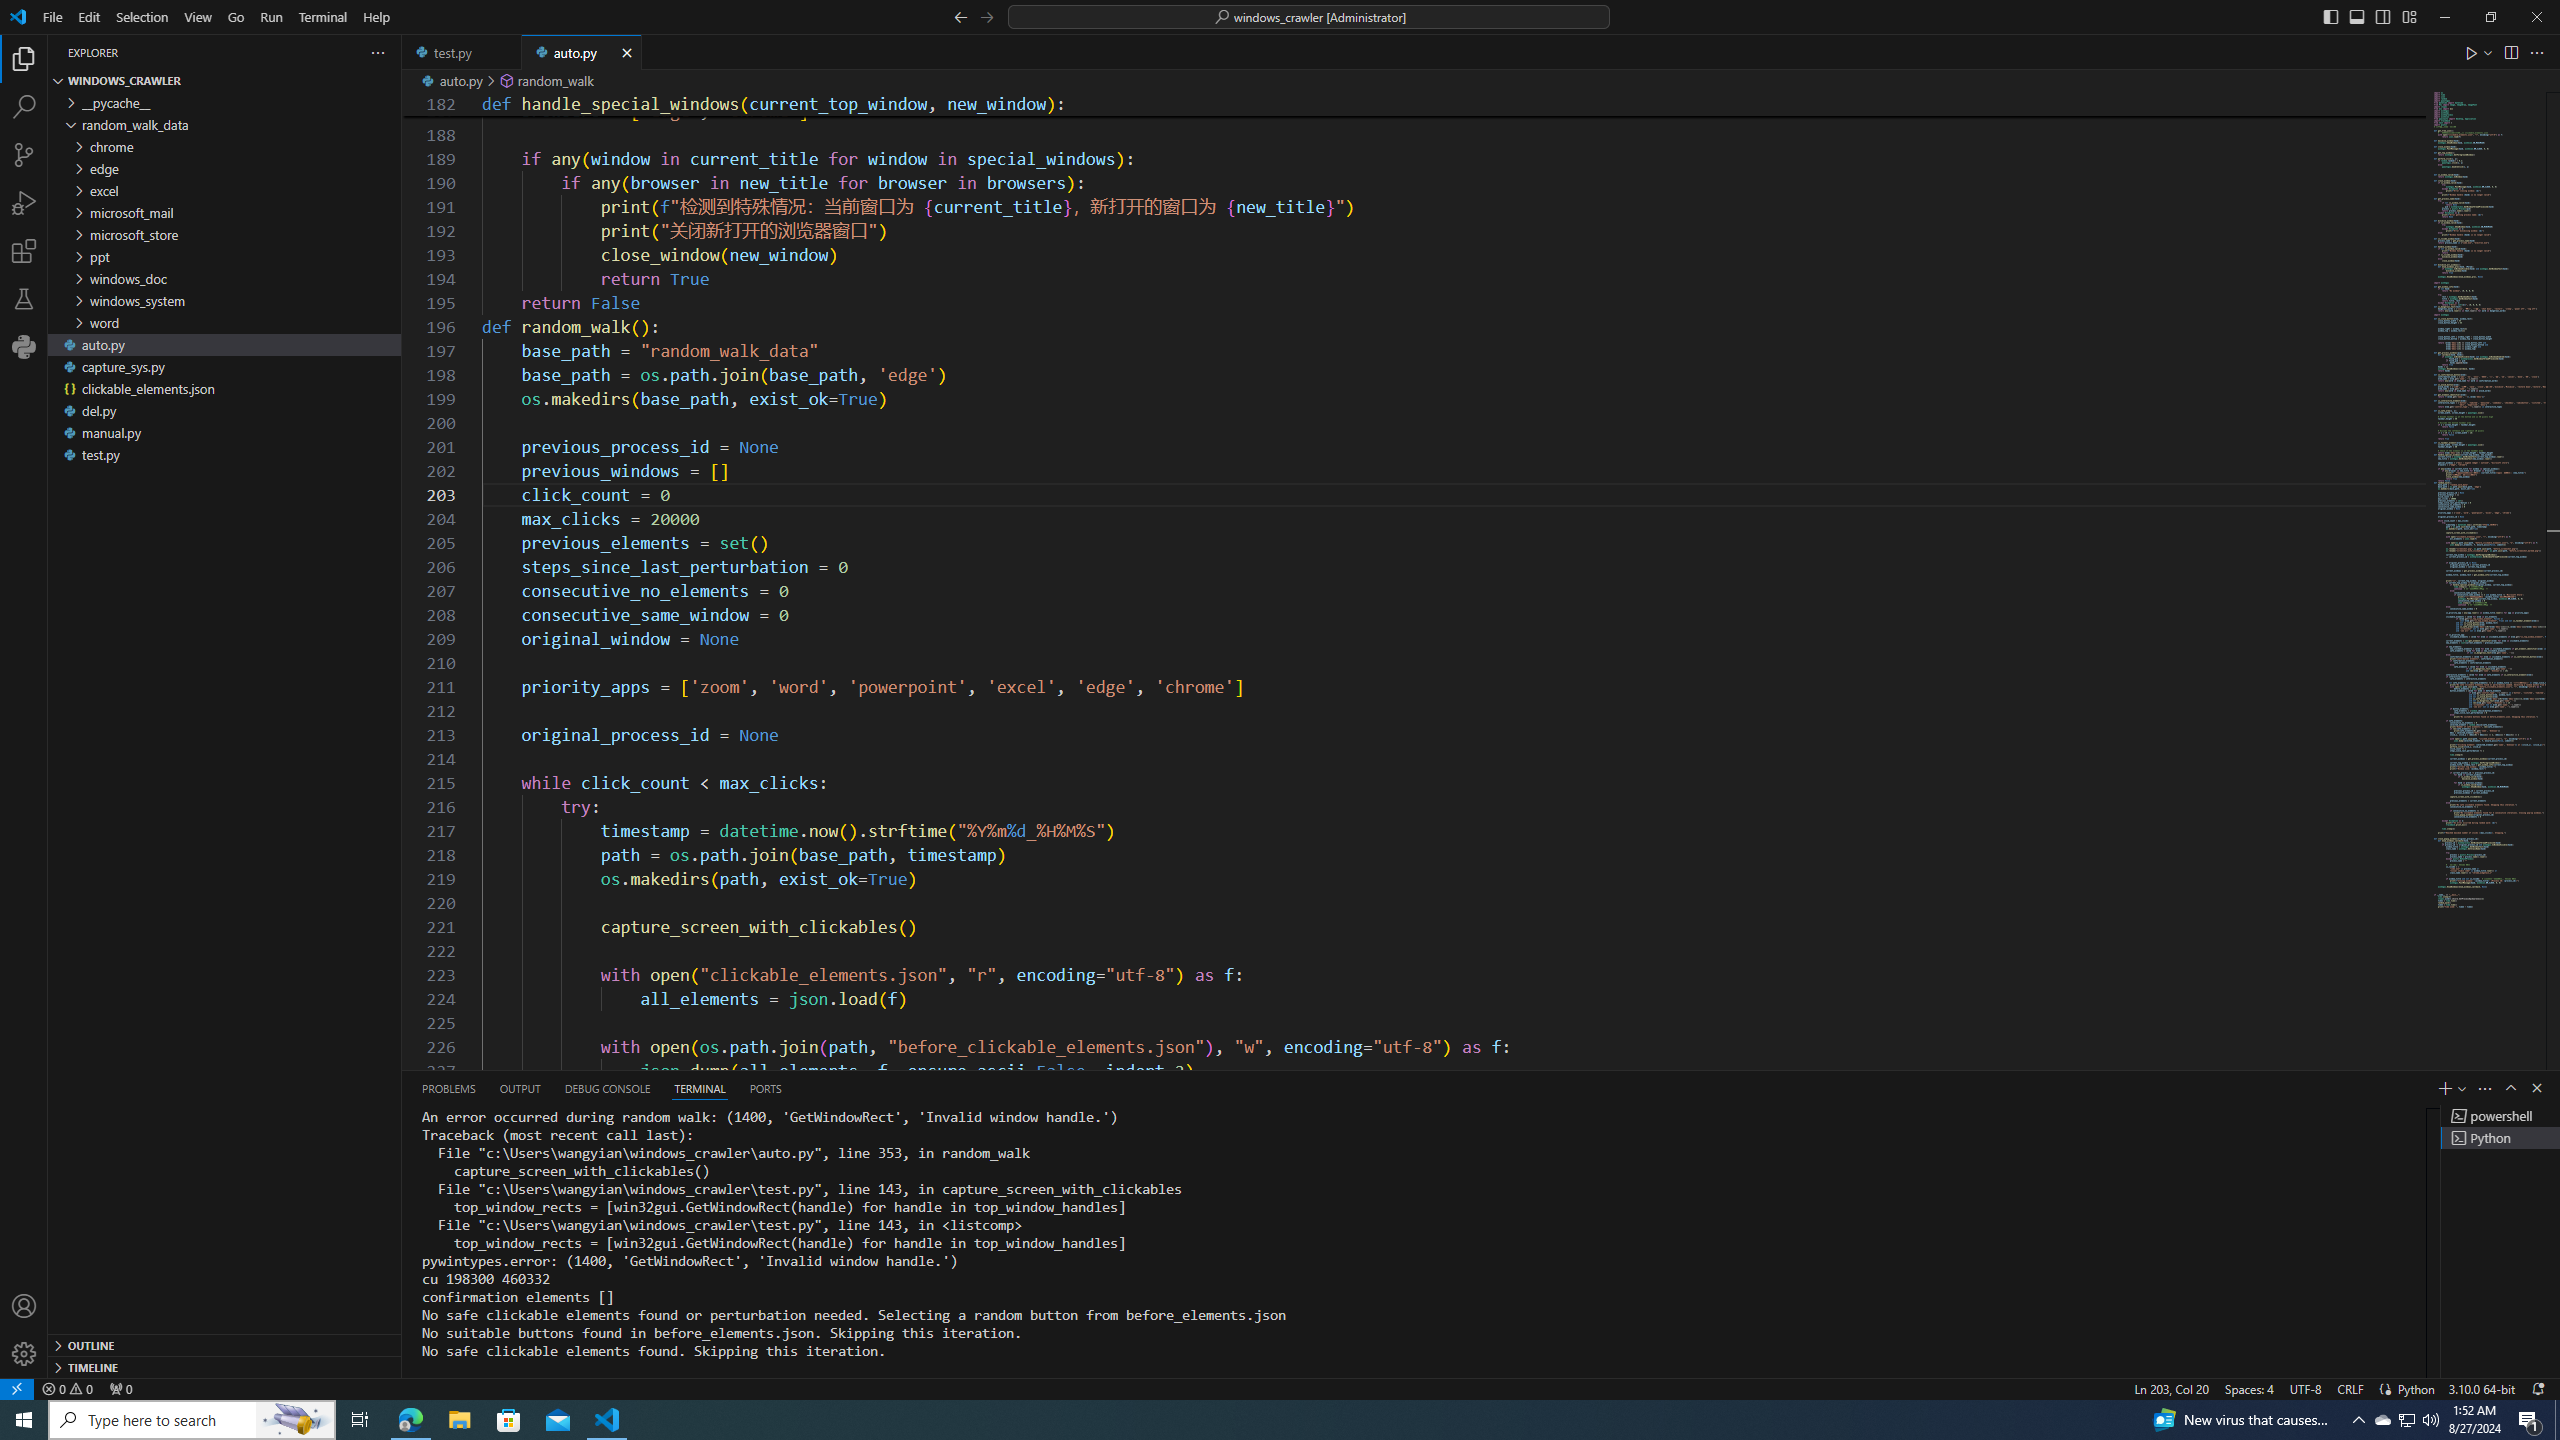 This screenshot has height=1440, width=2560. I want to click on Problems (Ctrl+Shift+M), so click(448, 1088).